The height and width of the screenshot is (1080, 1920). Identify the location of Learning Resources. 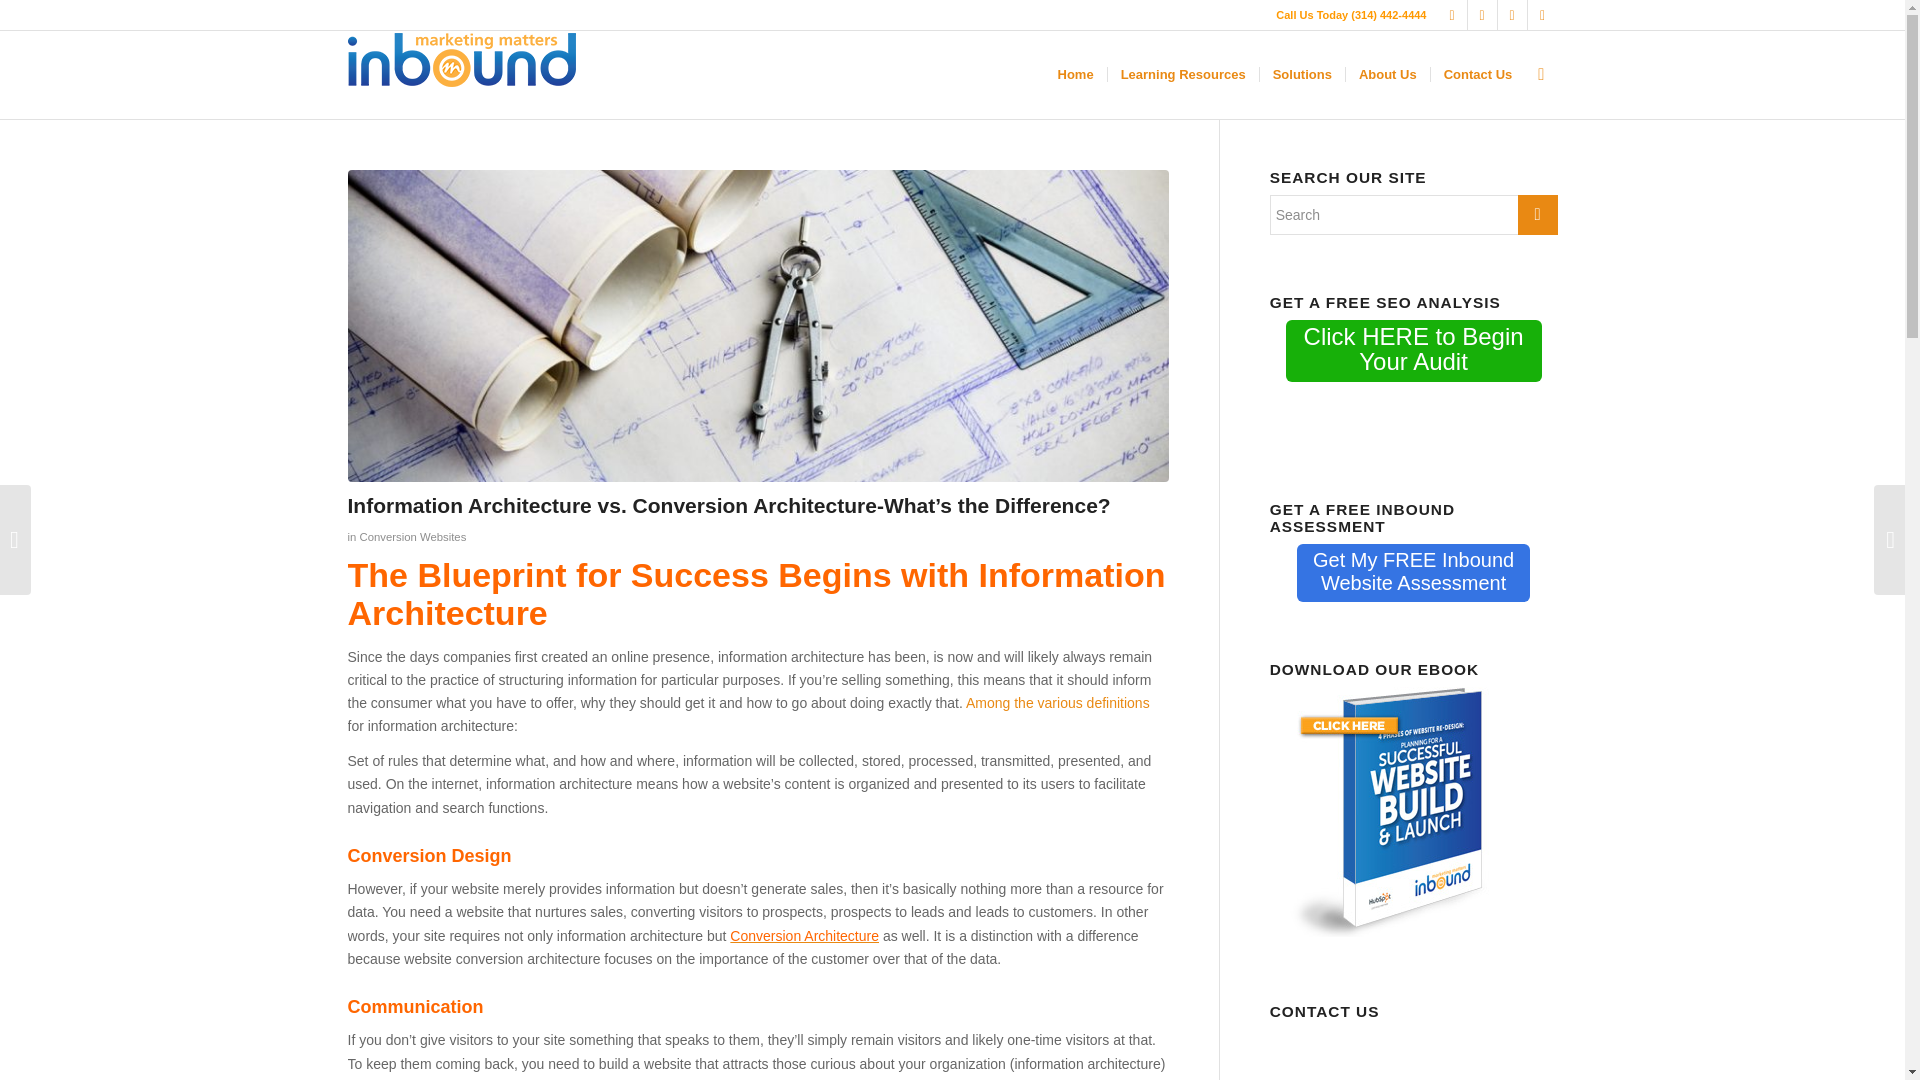
(804, 935).